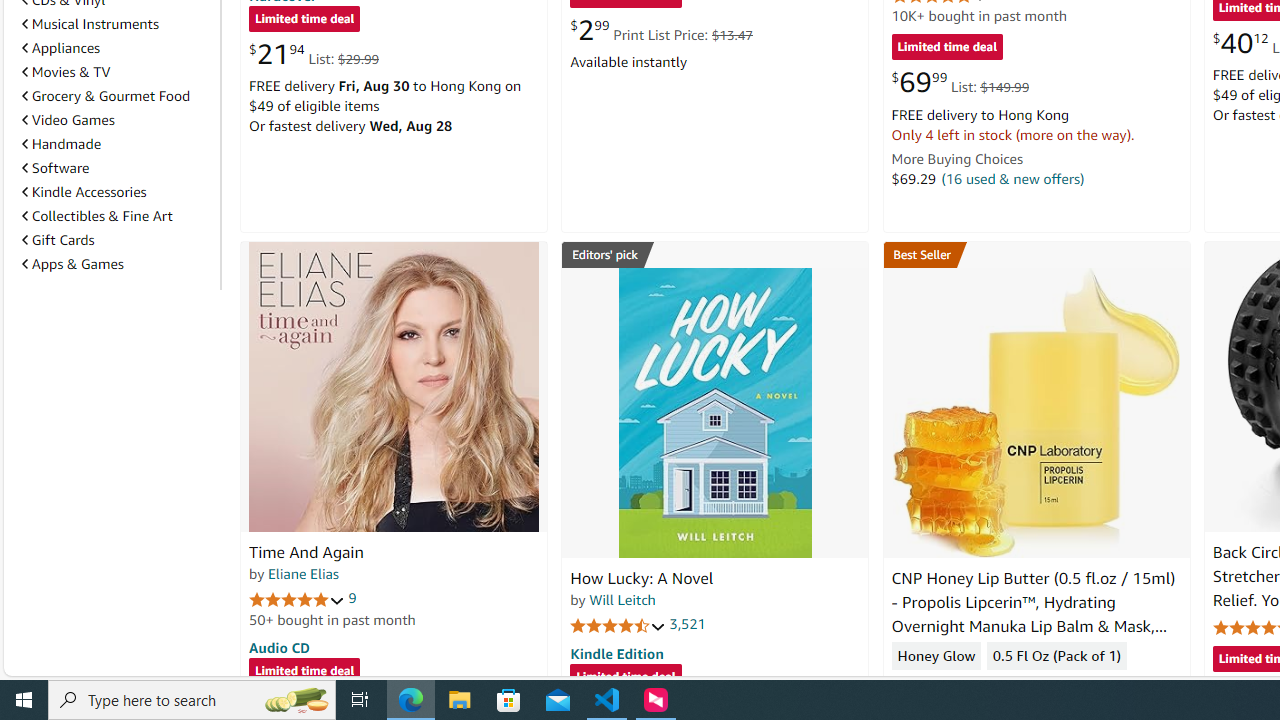  What do you see at coordinates (303, 573) in the screenshot?
I see `Eliane Elias` at bounding box center [303, 573].